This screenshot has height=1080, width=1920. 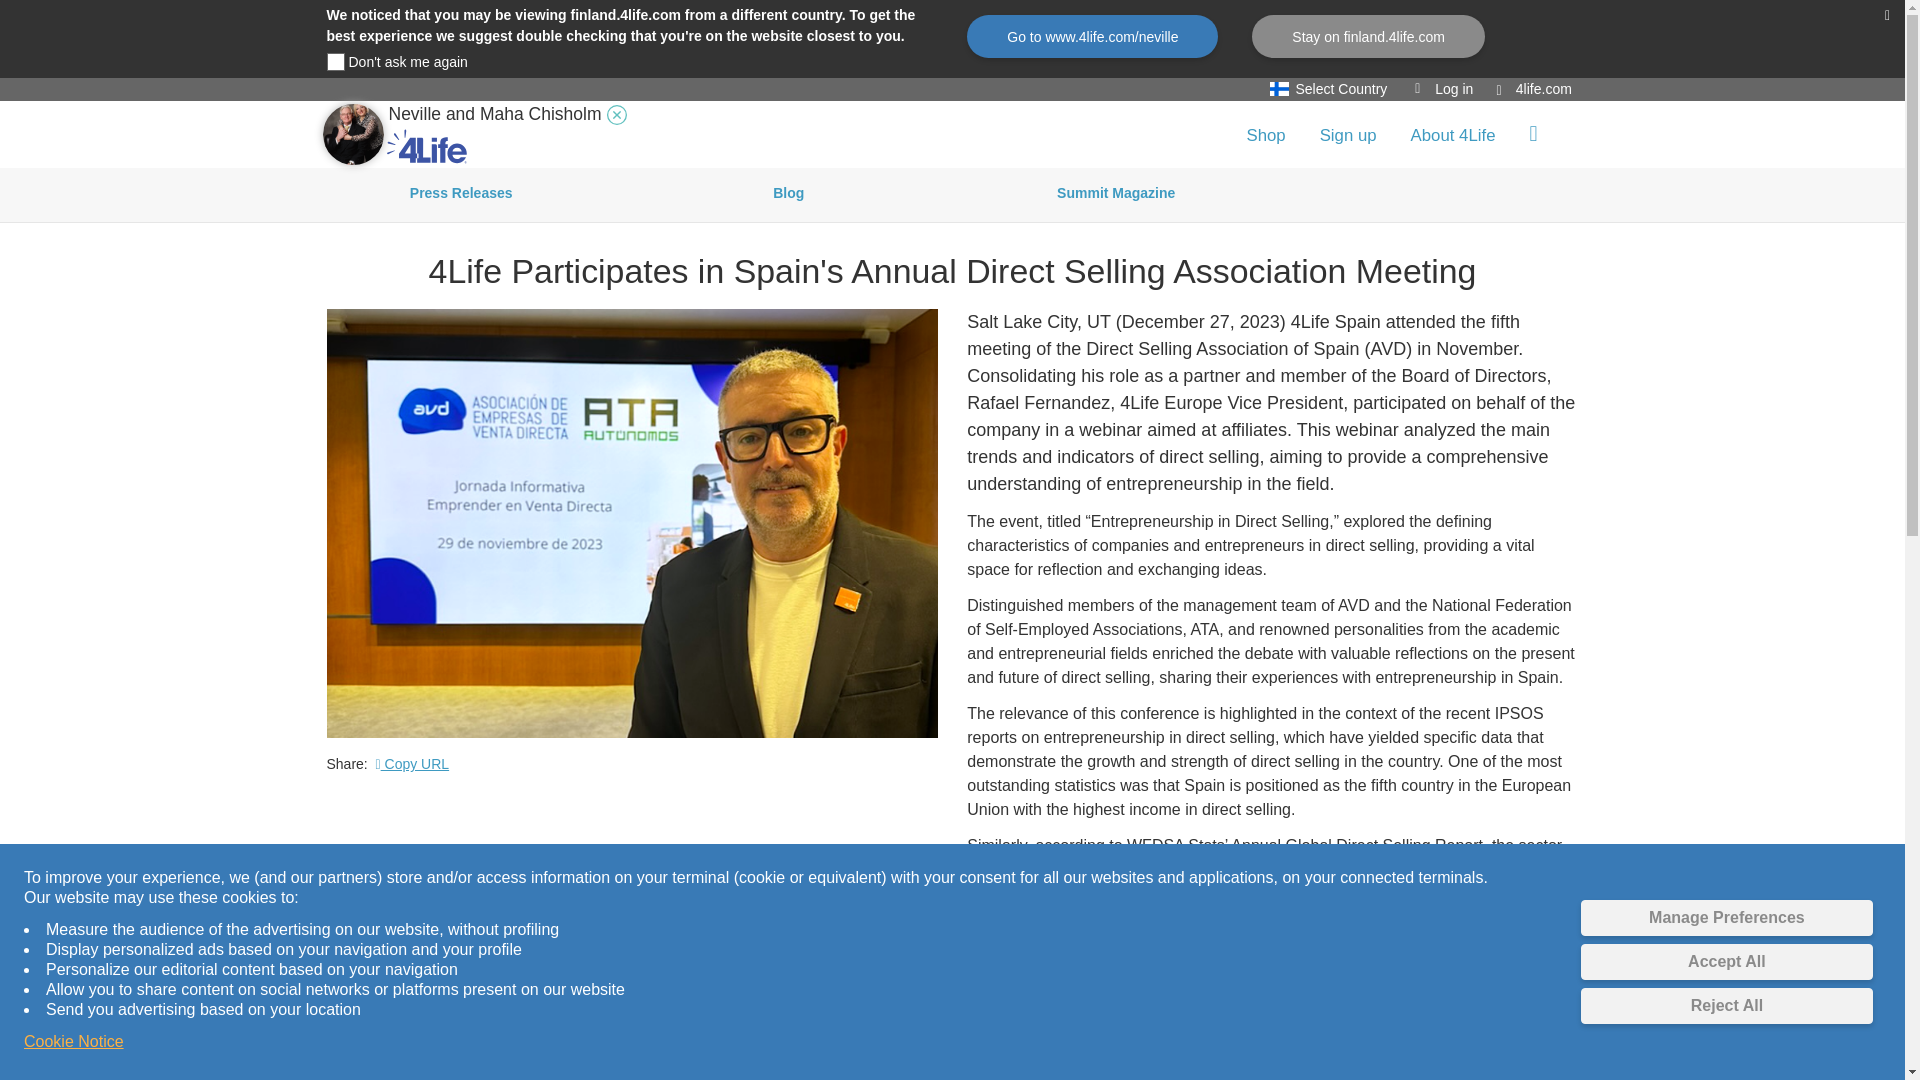 What do you see at coordinates (1726, 961) in the screenshot?
I see `Accept All` at bounding box center [1726, 961].